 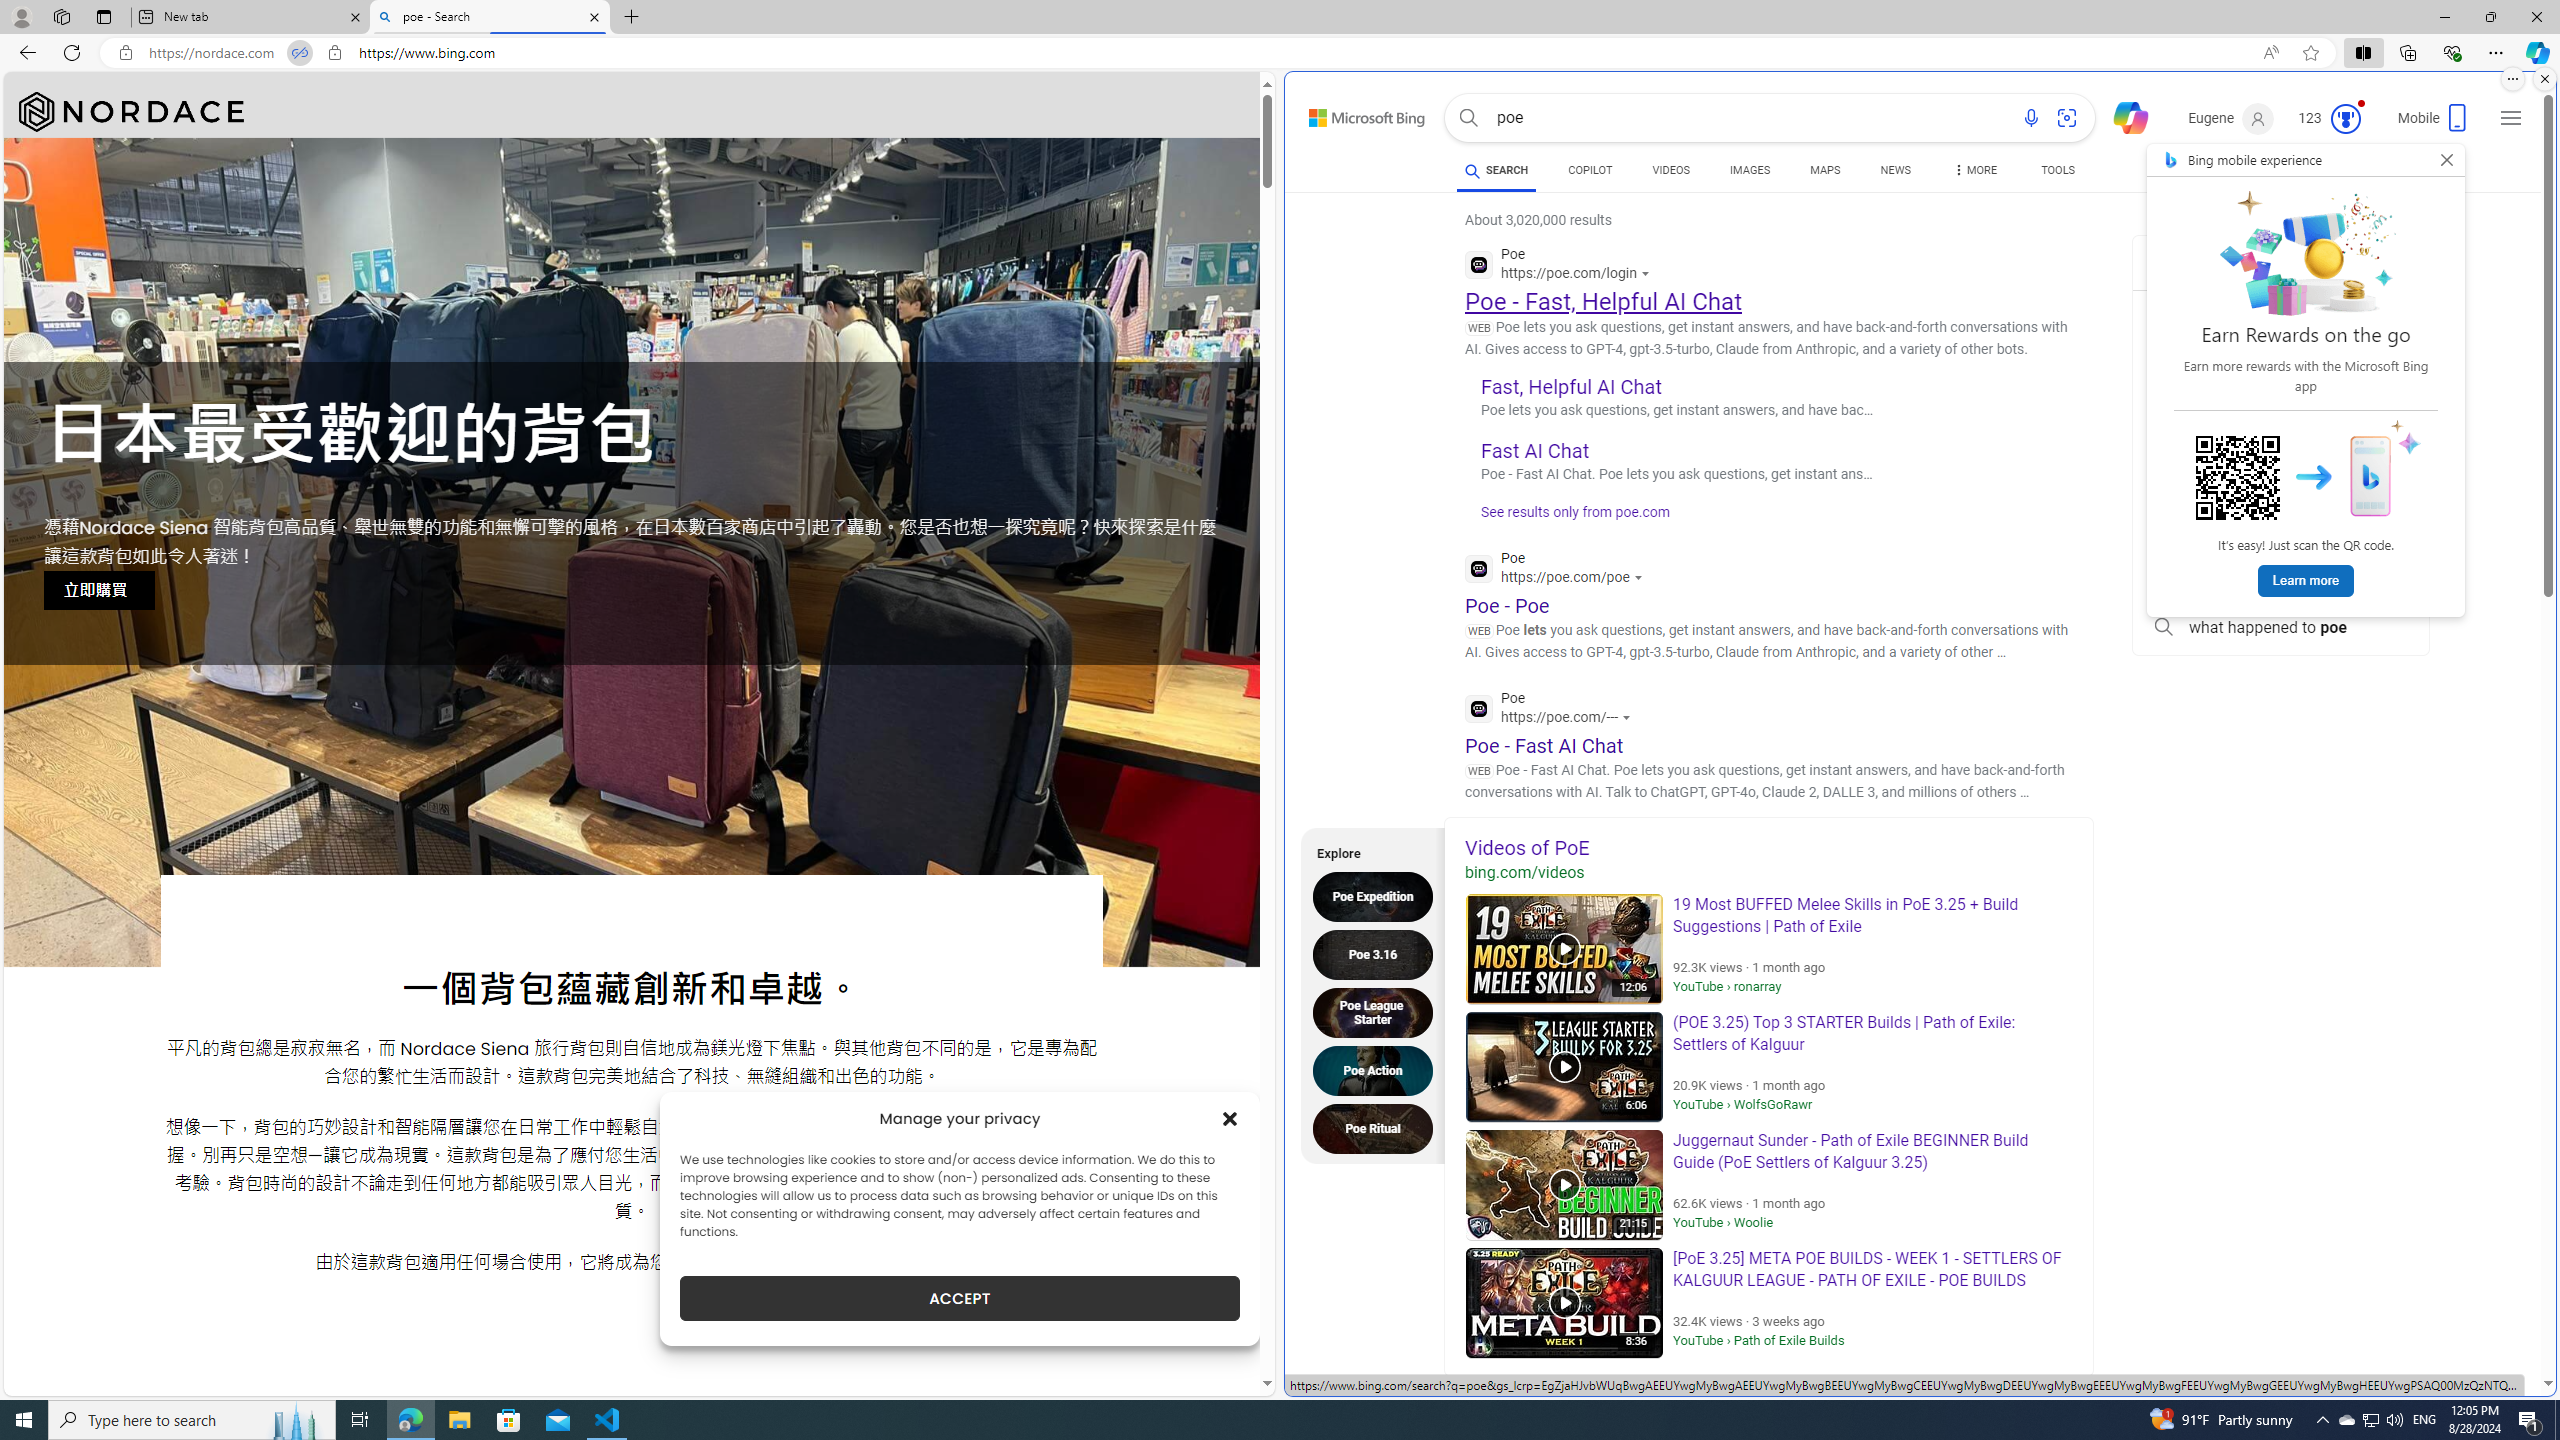 I want to click on COPILOT, so click(x=1590, y=170).